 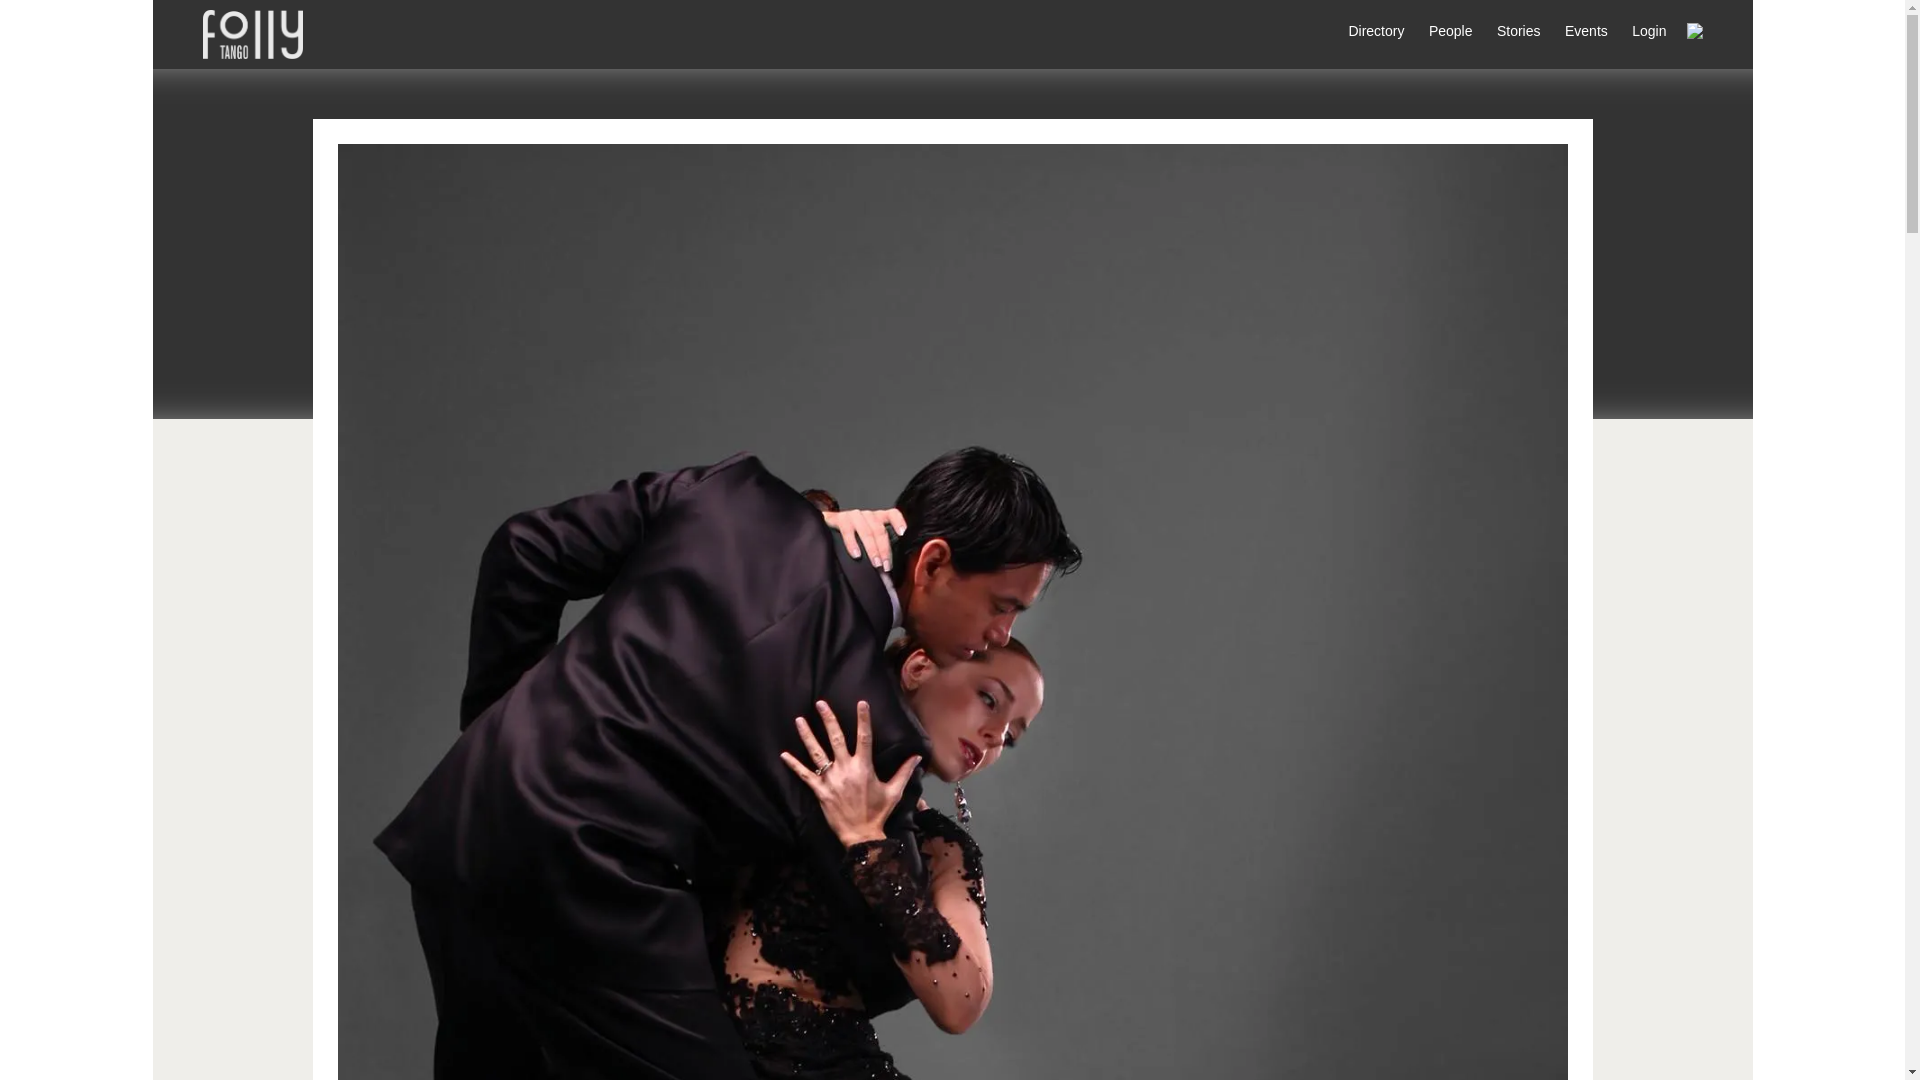 What do you see at coordinates (1366, 30) in the screenshot?
I see `Directory` at bounding box center [1366, 30].